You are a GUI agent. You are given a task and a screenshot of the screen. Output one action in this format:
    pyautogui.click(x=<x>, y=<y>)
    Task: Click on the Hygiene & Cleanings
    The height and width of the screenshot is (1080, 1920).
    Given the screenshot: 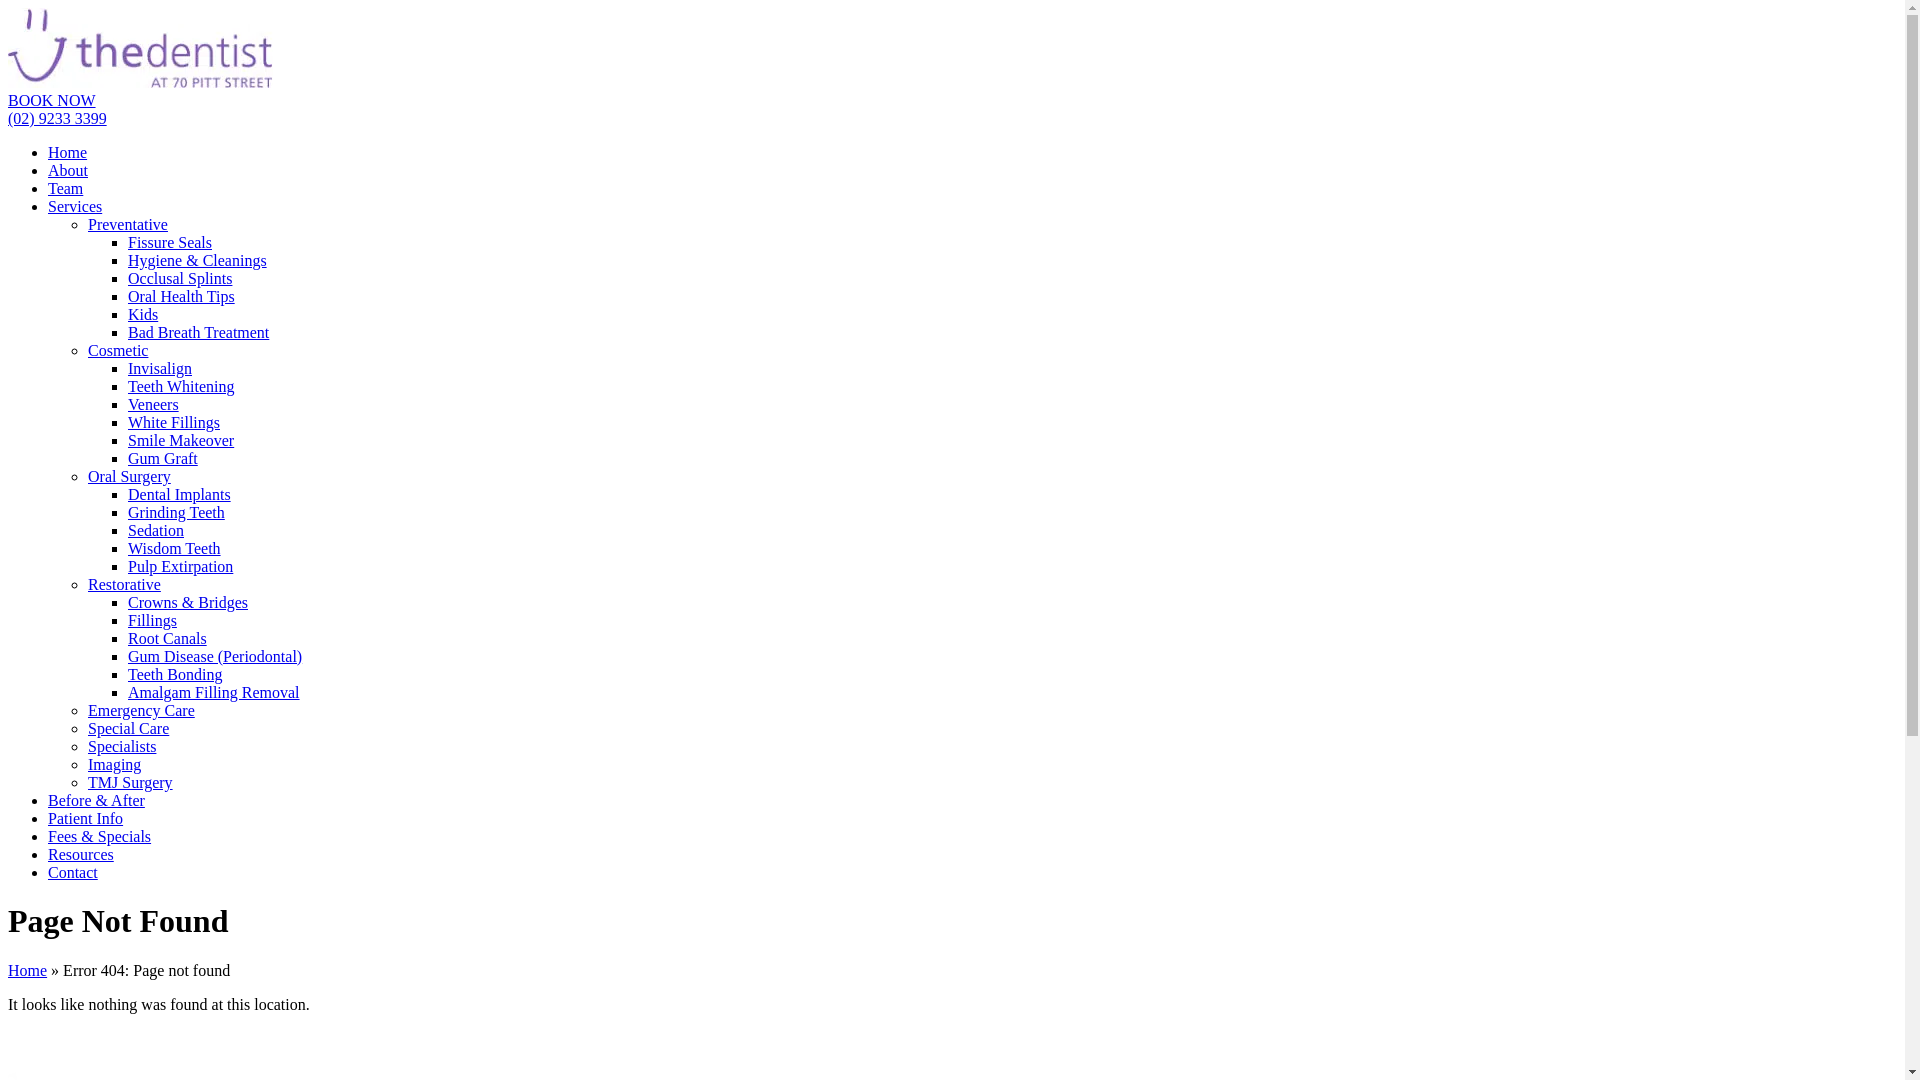 What is the action you would take?
    pyautogui.click(x=198, y=260)
    